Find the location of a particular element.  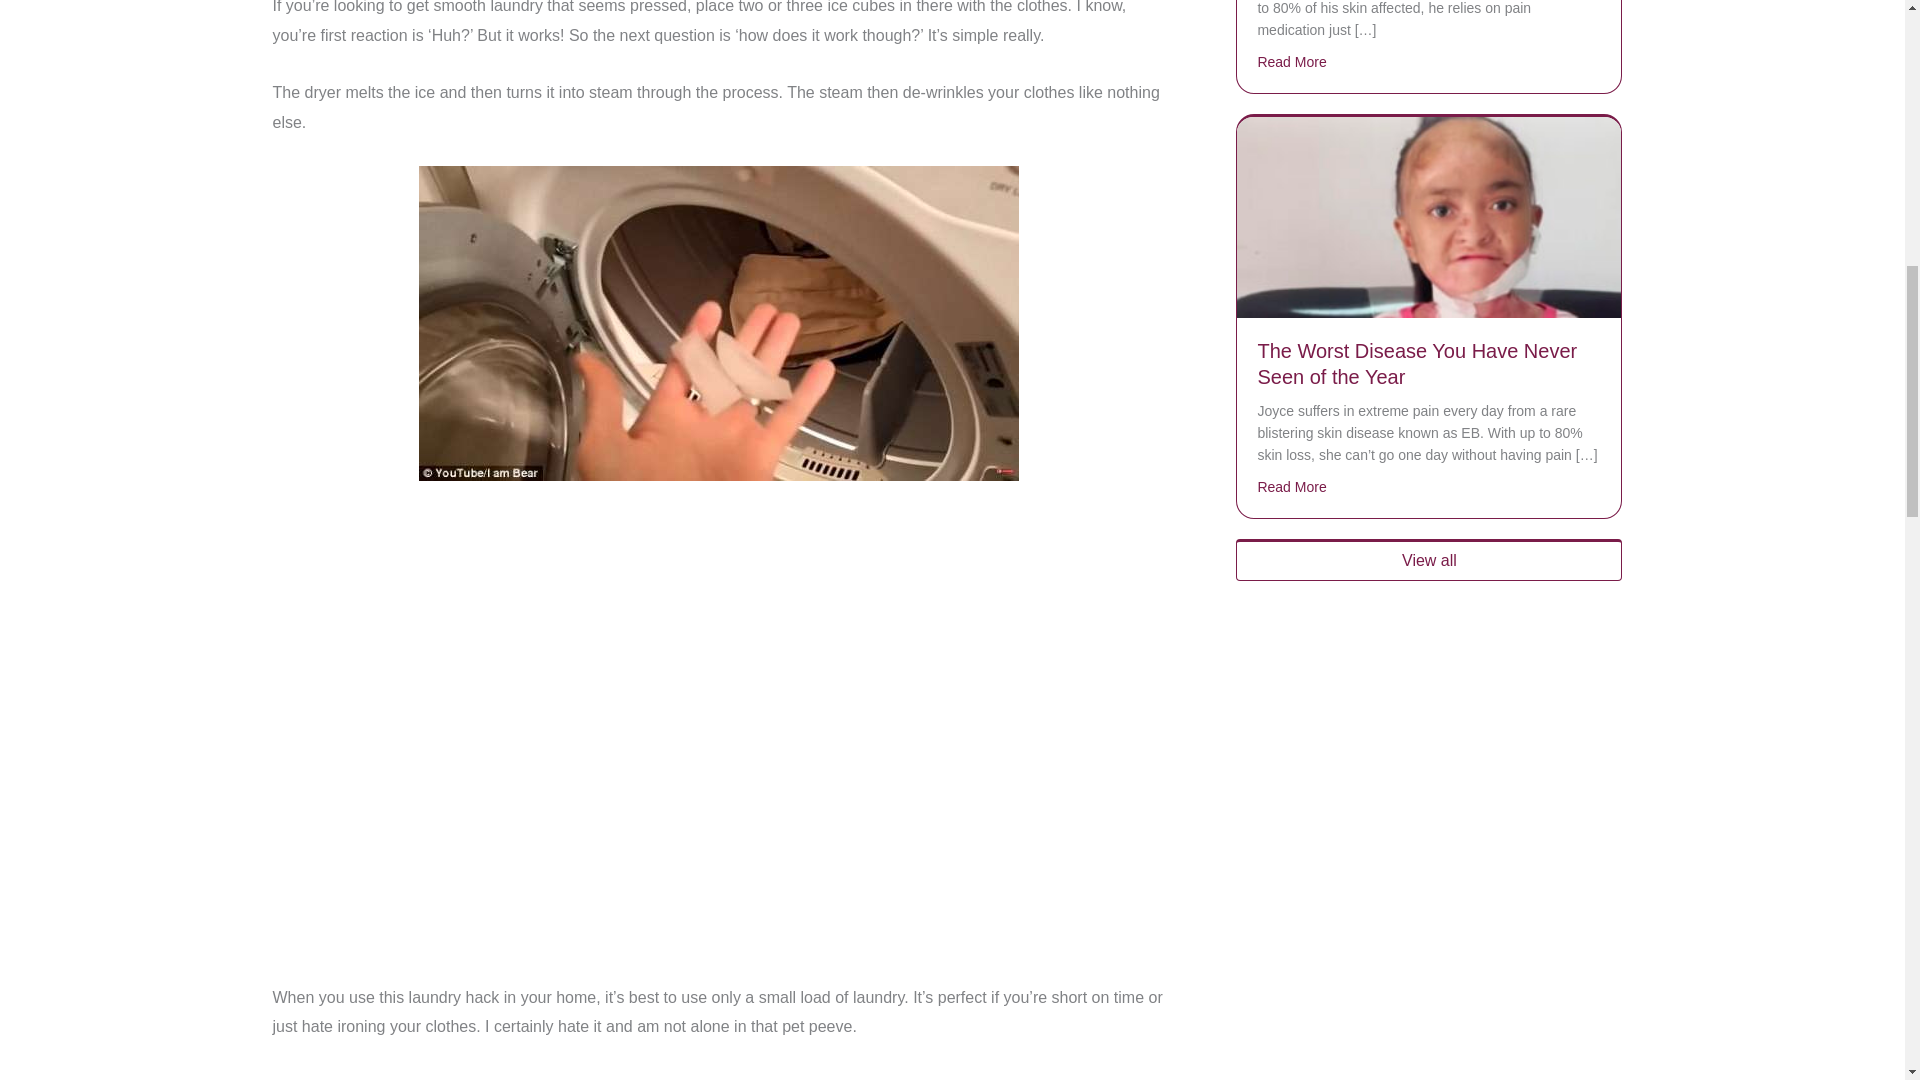

View all is located at coordinates (1429, 560).